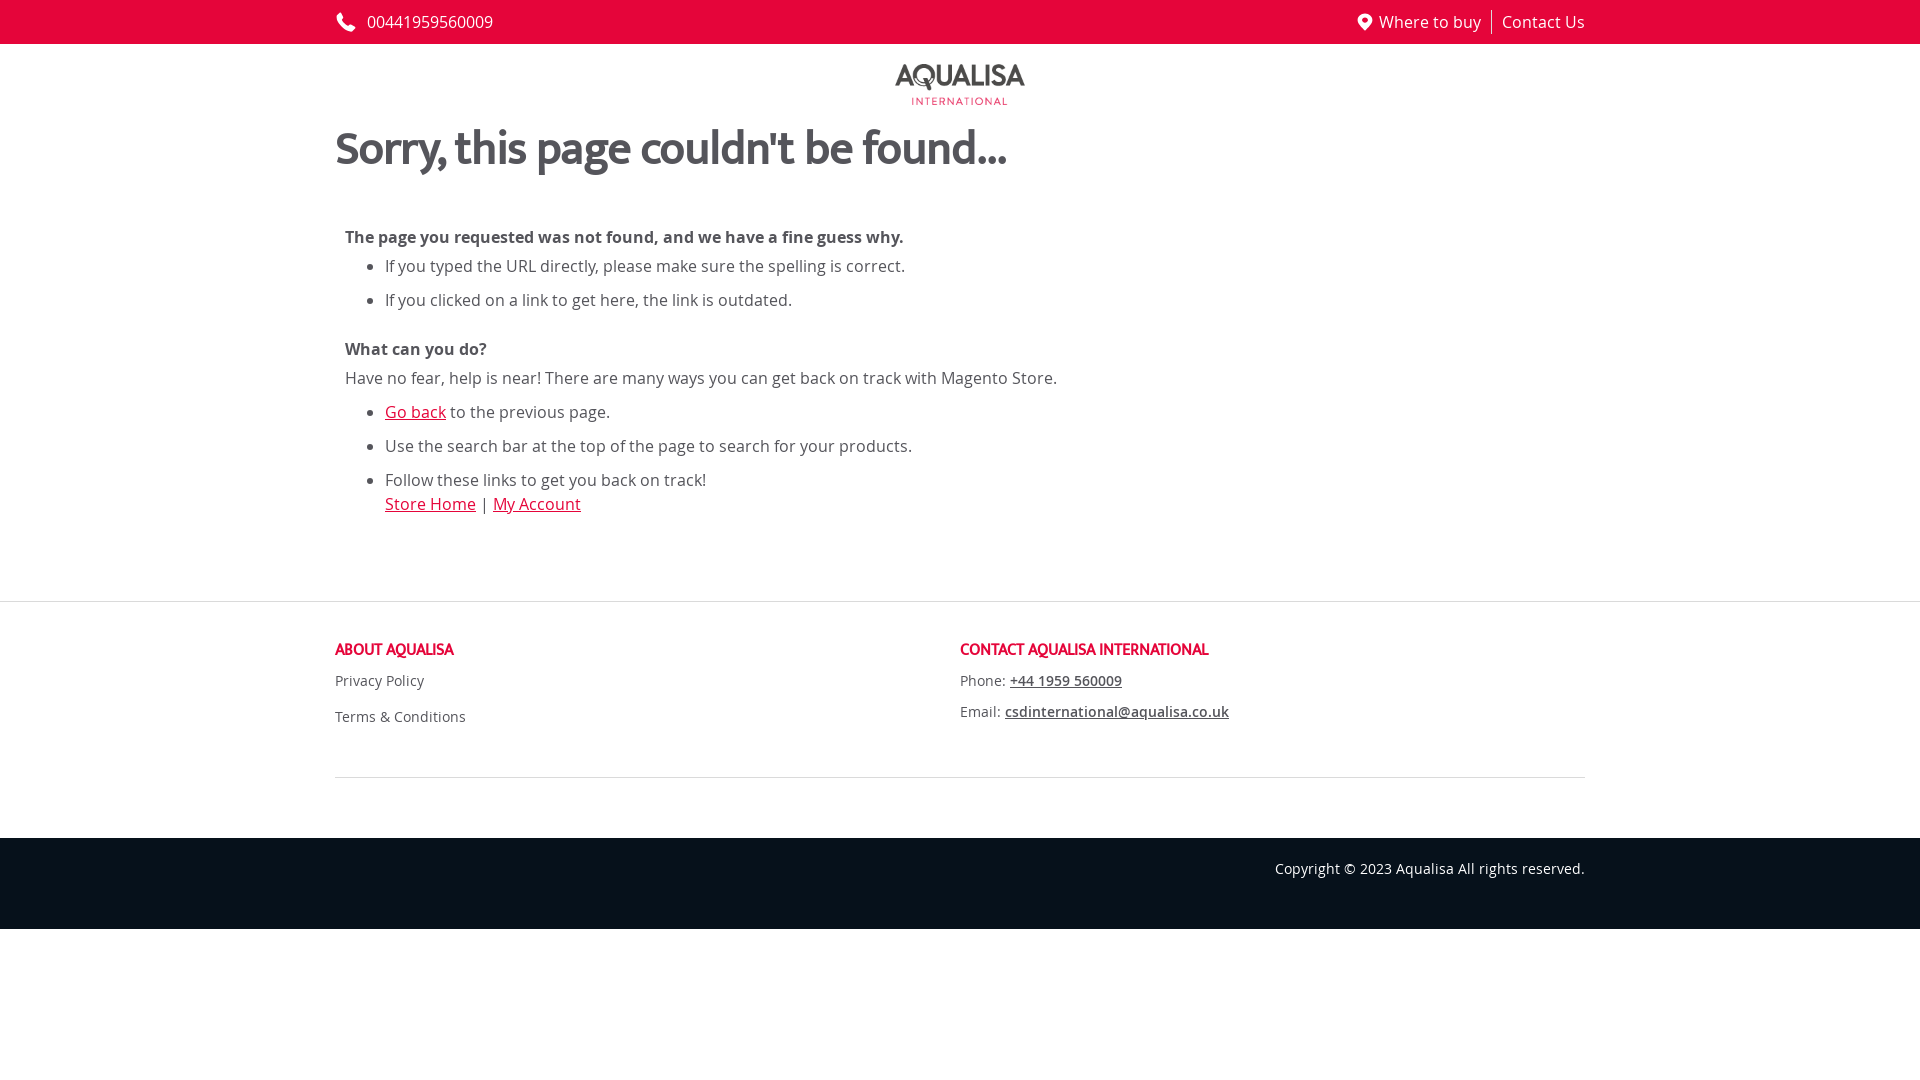  What do you see at coordinates (416, 412) in the screenshot?
I see `Go back` at bounding box center [416, 412].